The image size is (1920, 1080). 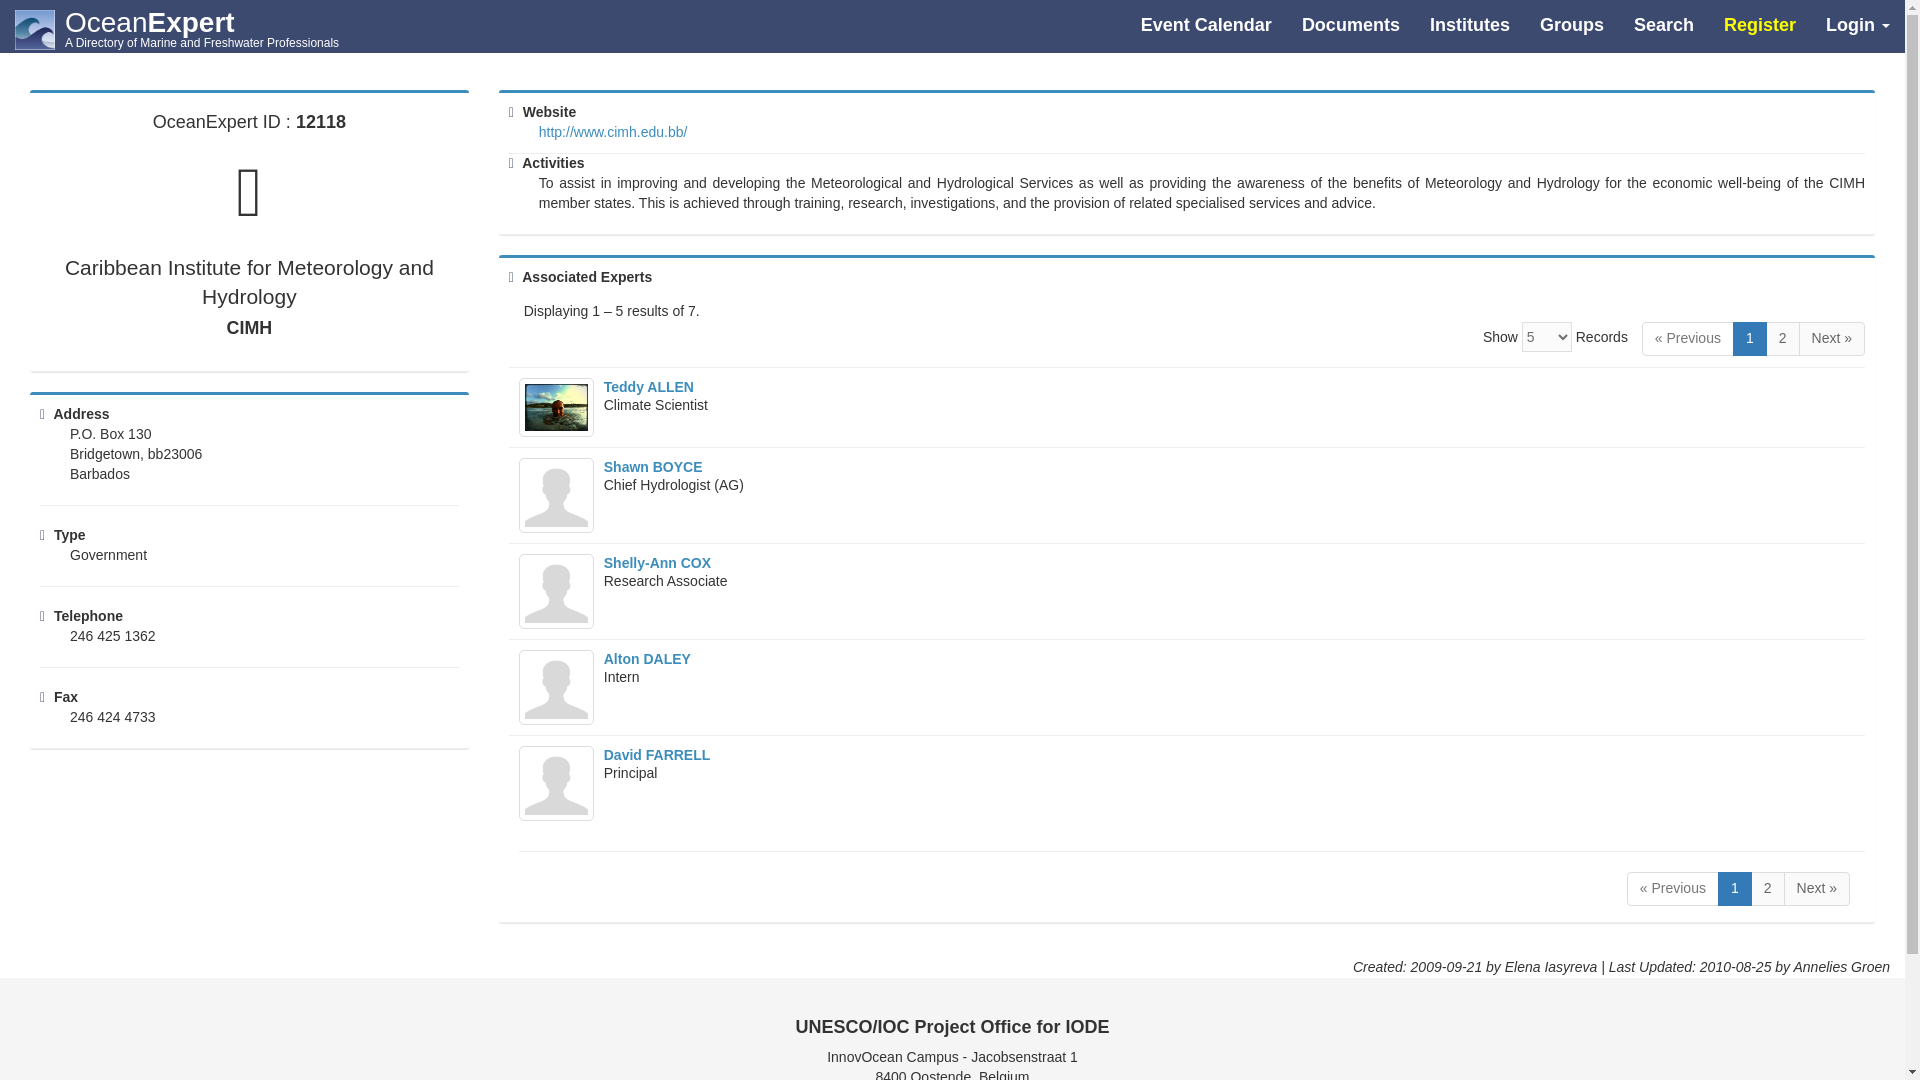 What do you see at coordinates (1571, 24) in the screenshot?
I see `Groups` at bounding box center [1571, 24].